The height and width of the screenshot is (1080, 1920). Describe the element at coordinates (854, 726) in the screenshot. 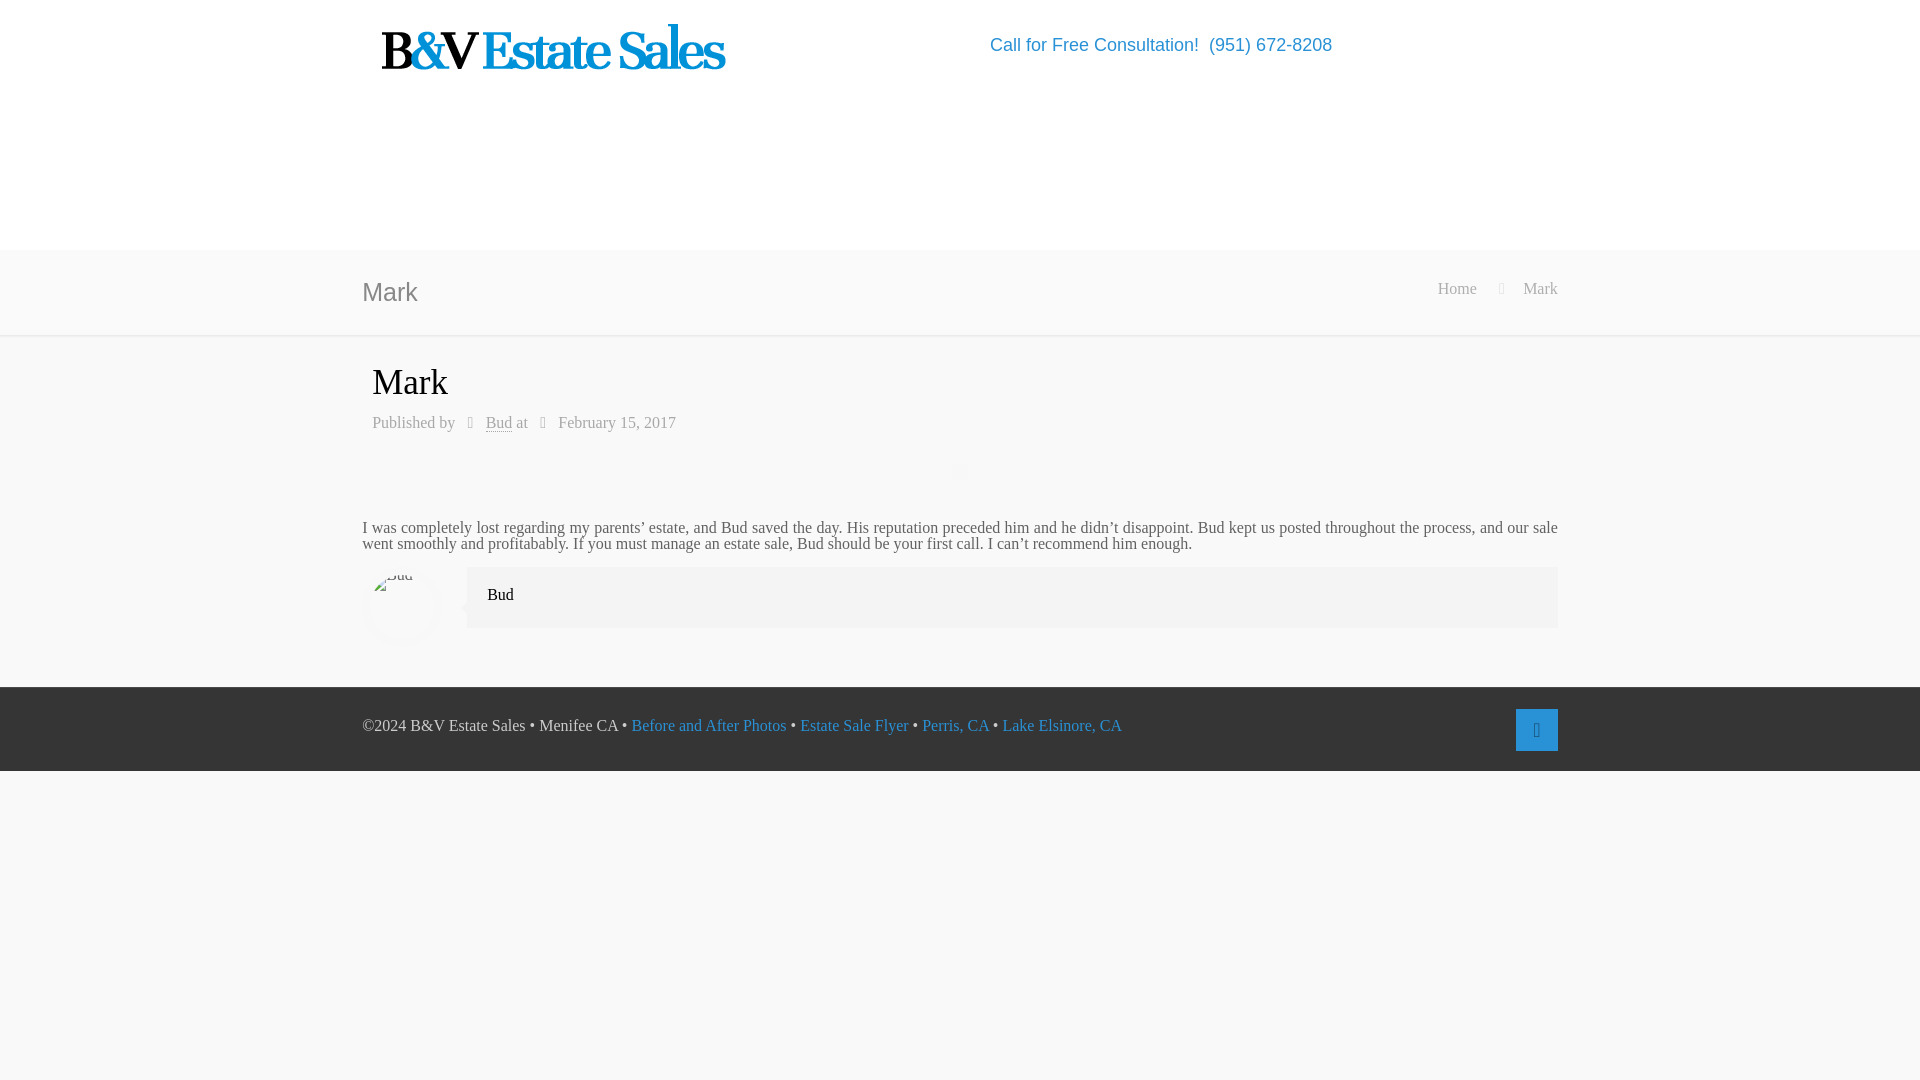

I see `Estate Sale Flyer` at that location.